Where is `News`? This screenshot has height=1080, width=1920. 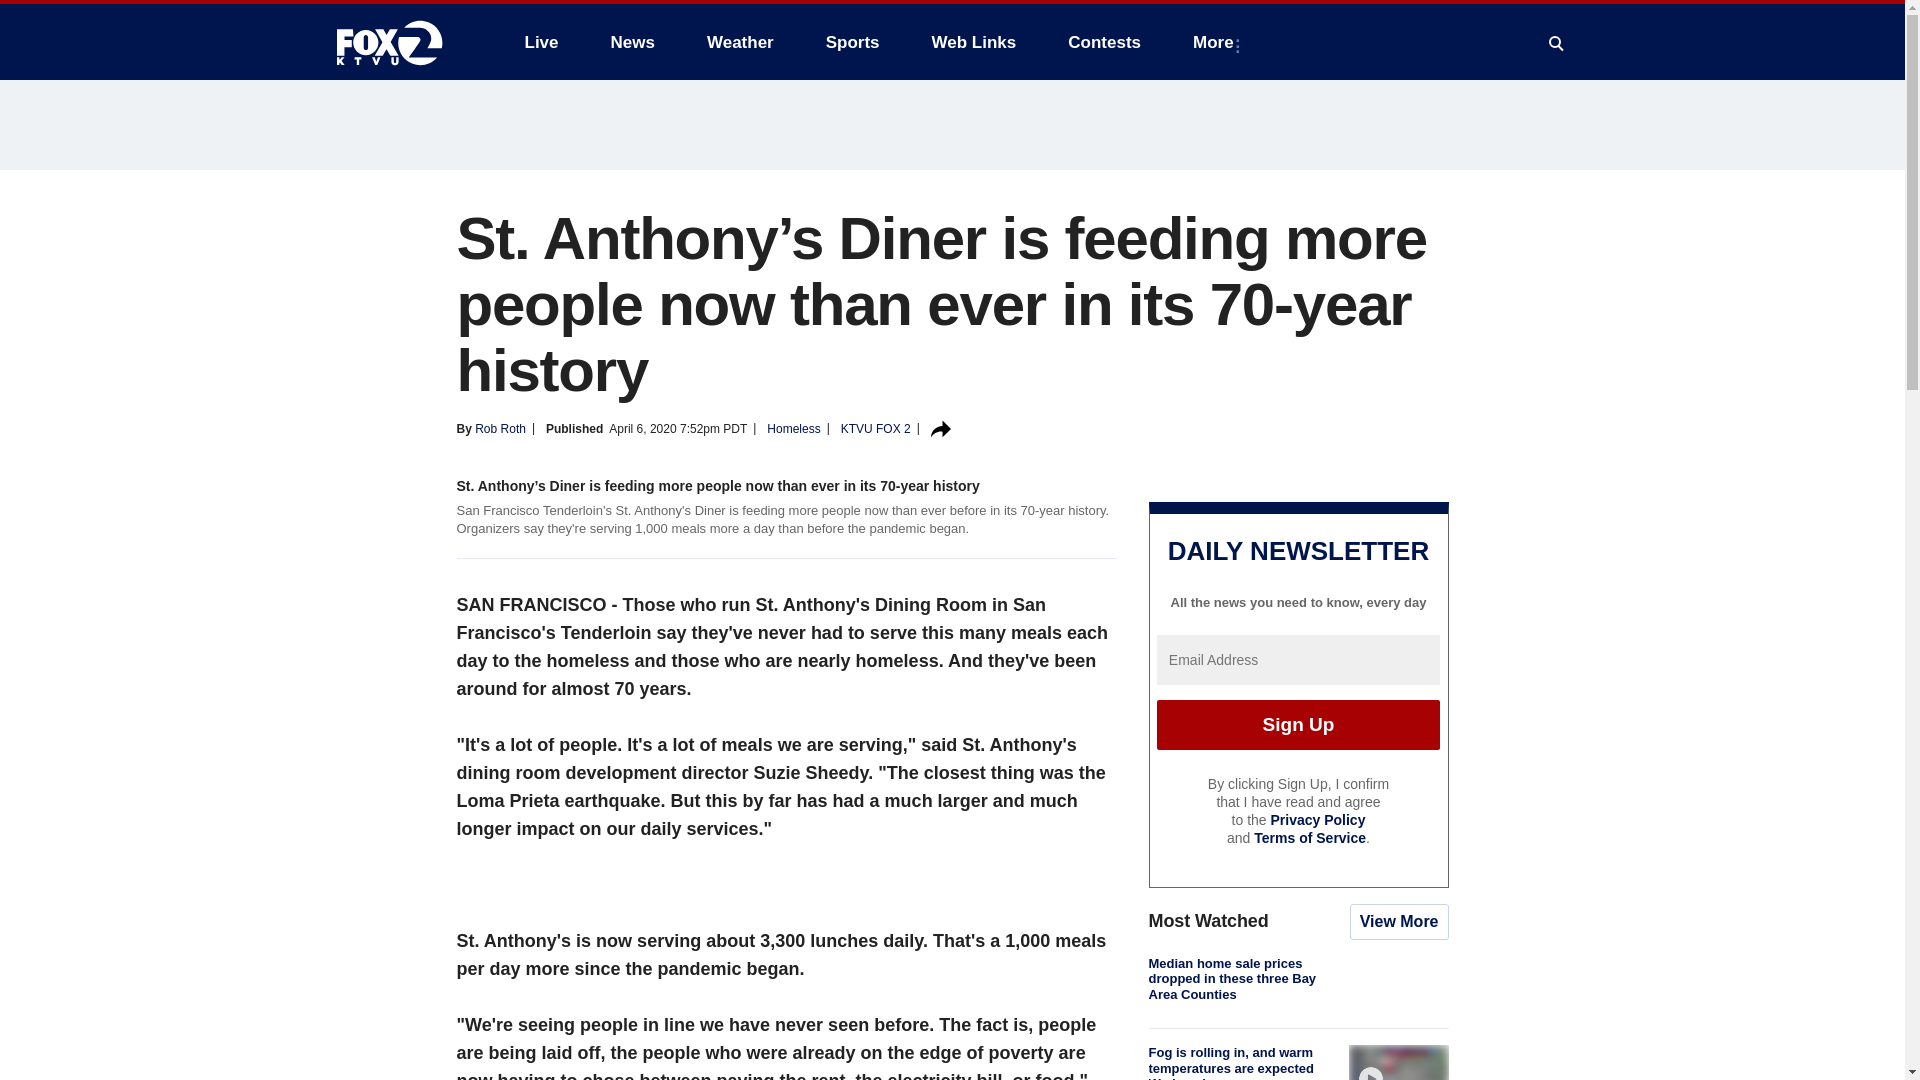 News is located at coordinates (632, 42).